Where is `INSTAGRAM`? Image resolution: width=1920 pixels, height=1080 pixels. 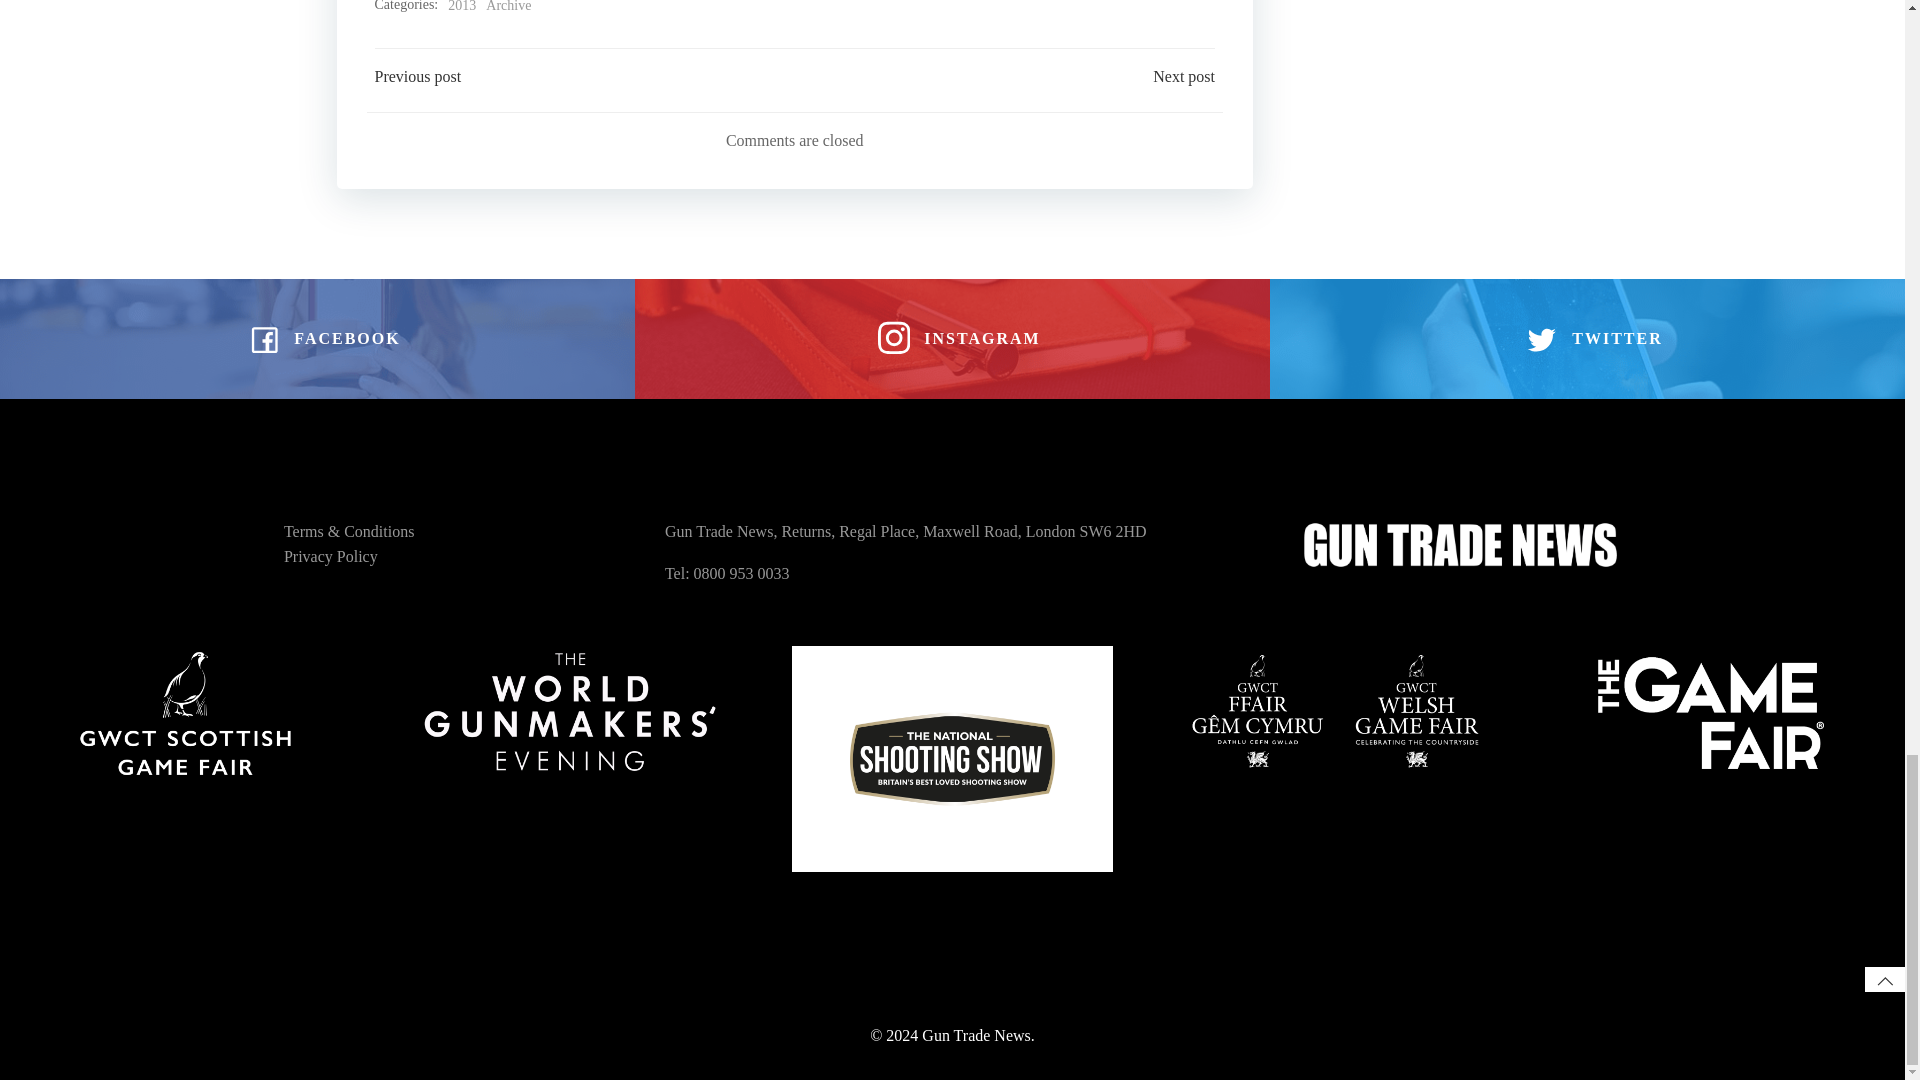 INSTAGRAM is located at coordinates (952, 338).